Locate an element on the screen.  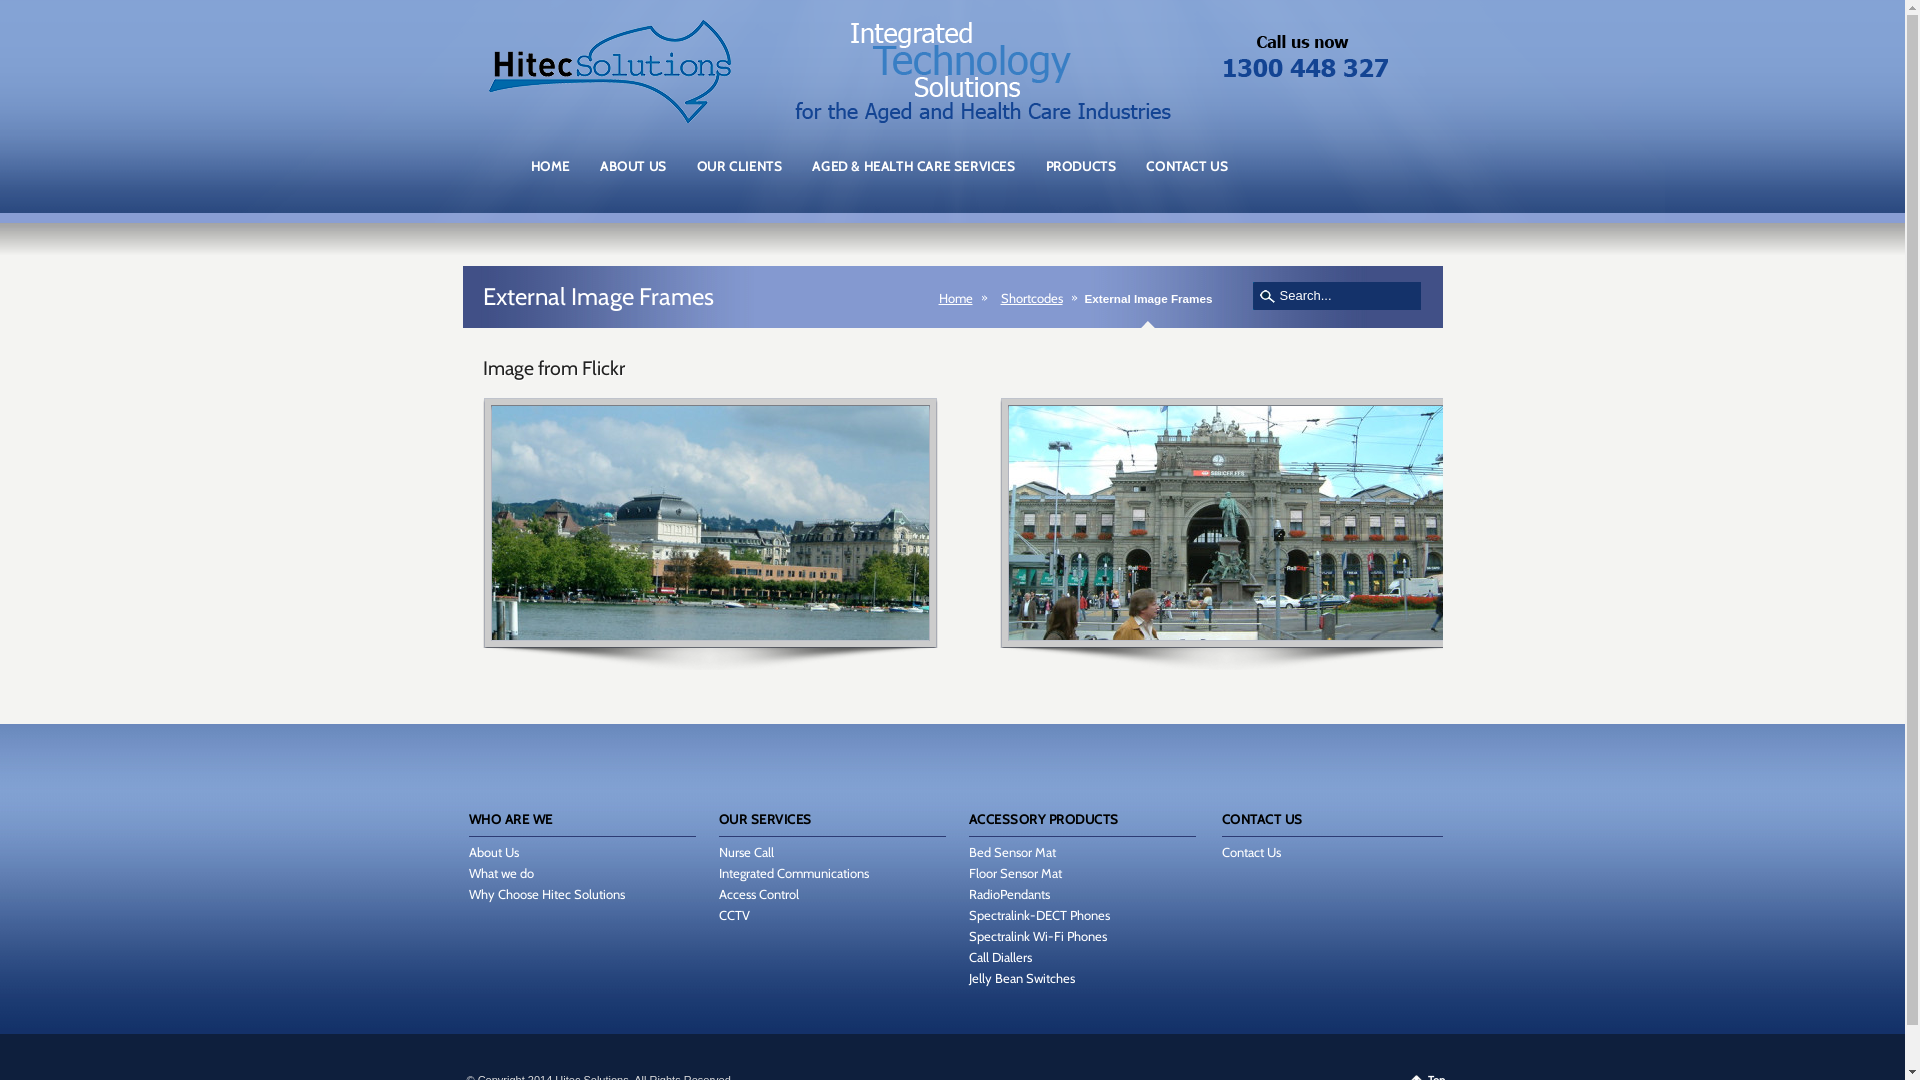
search is located at coordinates (1268, 296).